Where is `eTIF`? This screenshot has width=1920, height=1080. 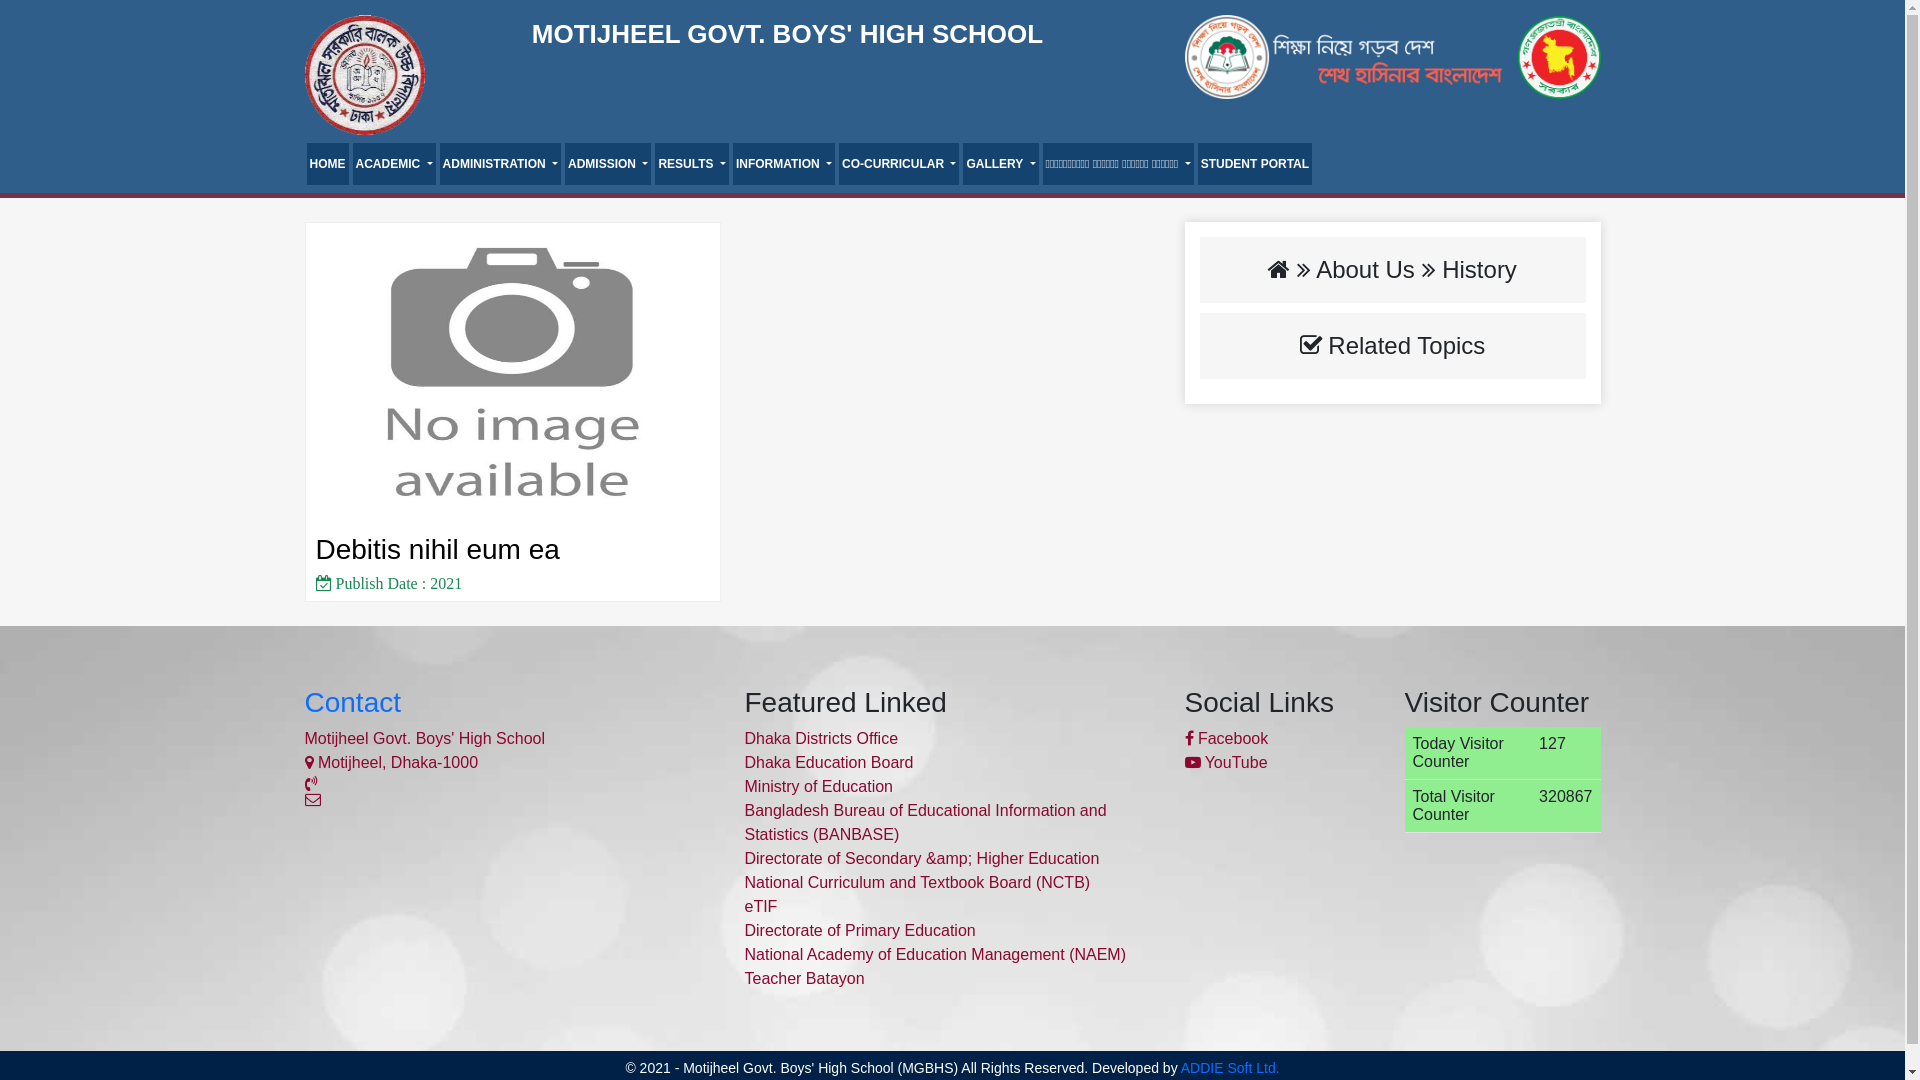
eTIF is located at coordinates (760, 906).